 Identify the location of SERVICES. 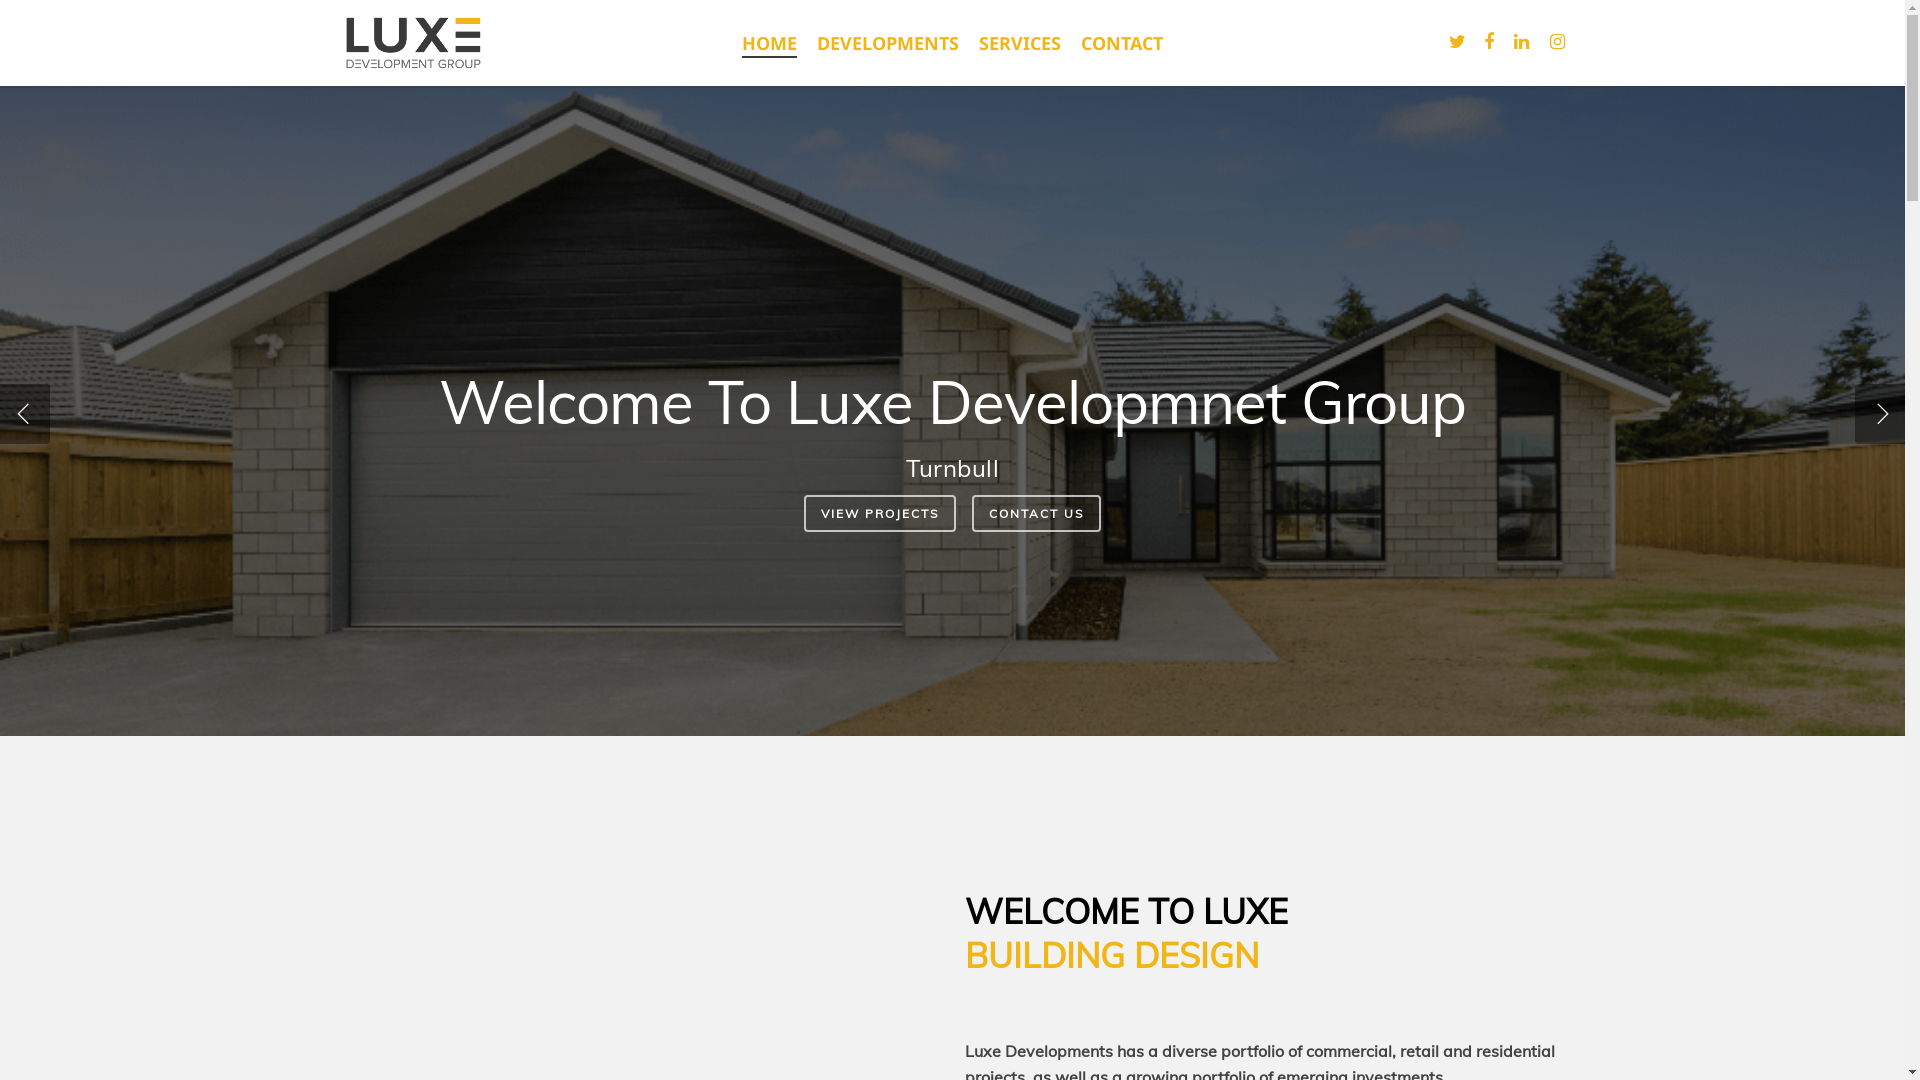
(1020, 43).